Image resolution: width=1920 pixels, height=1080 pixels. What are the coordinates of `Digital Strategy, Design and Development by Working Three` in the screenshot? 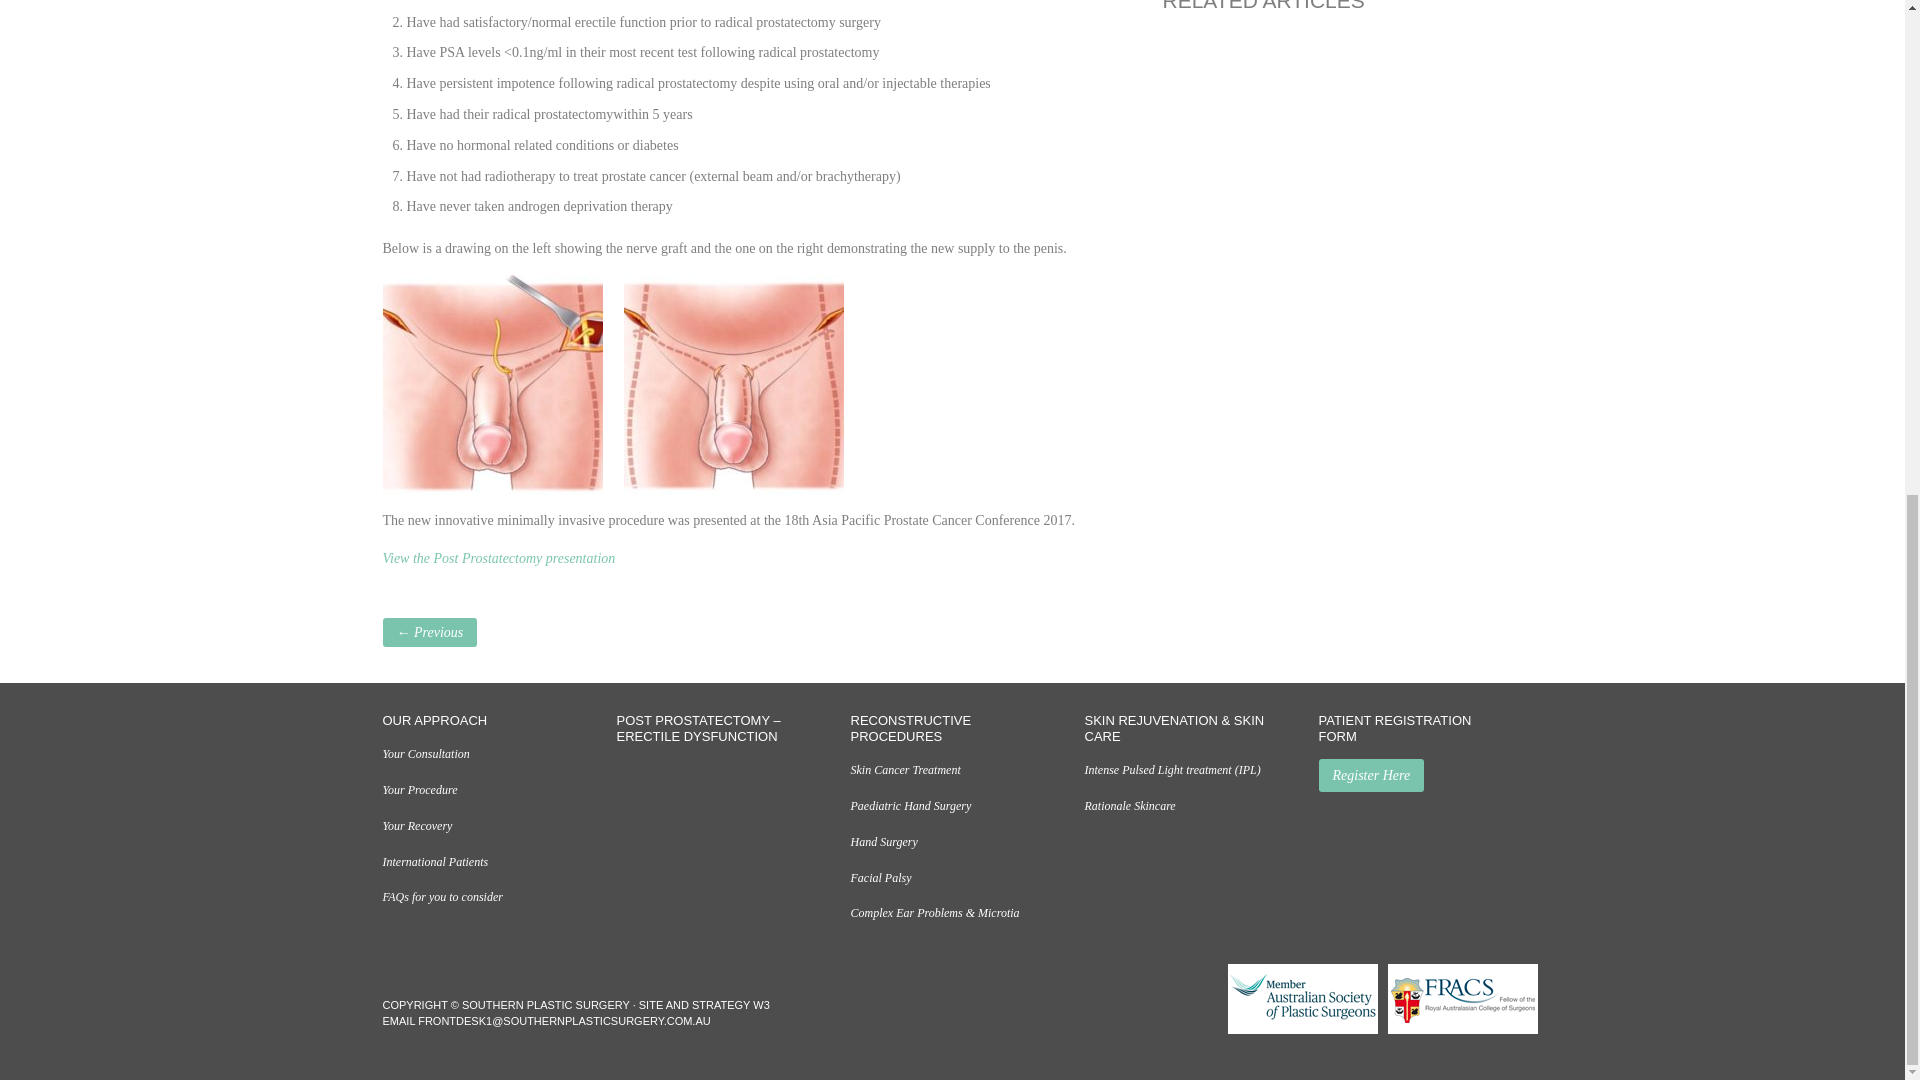 It's located at (760, 1004).